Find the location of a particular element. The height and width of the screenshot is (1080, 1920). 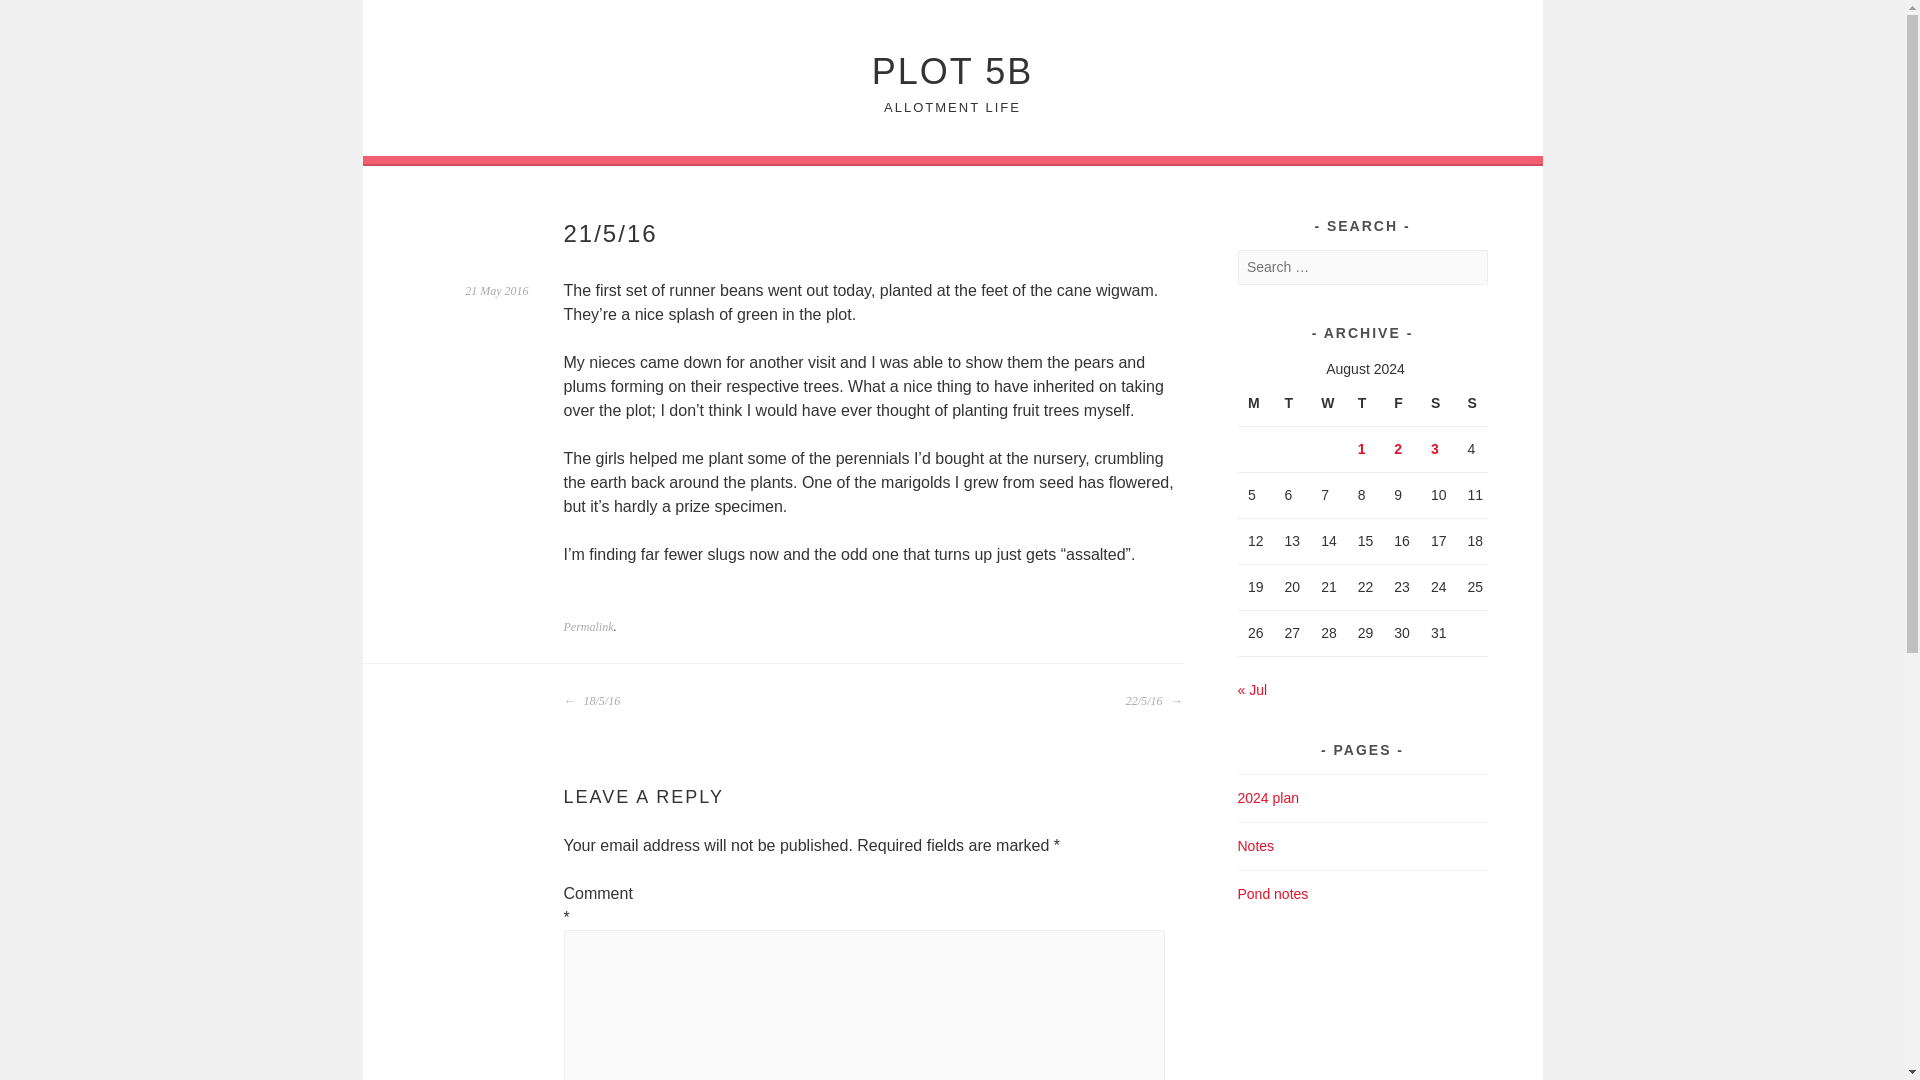

Permalink is located at coordinates (589, 626).